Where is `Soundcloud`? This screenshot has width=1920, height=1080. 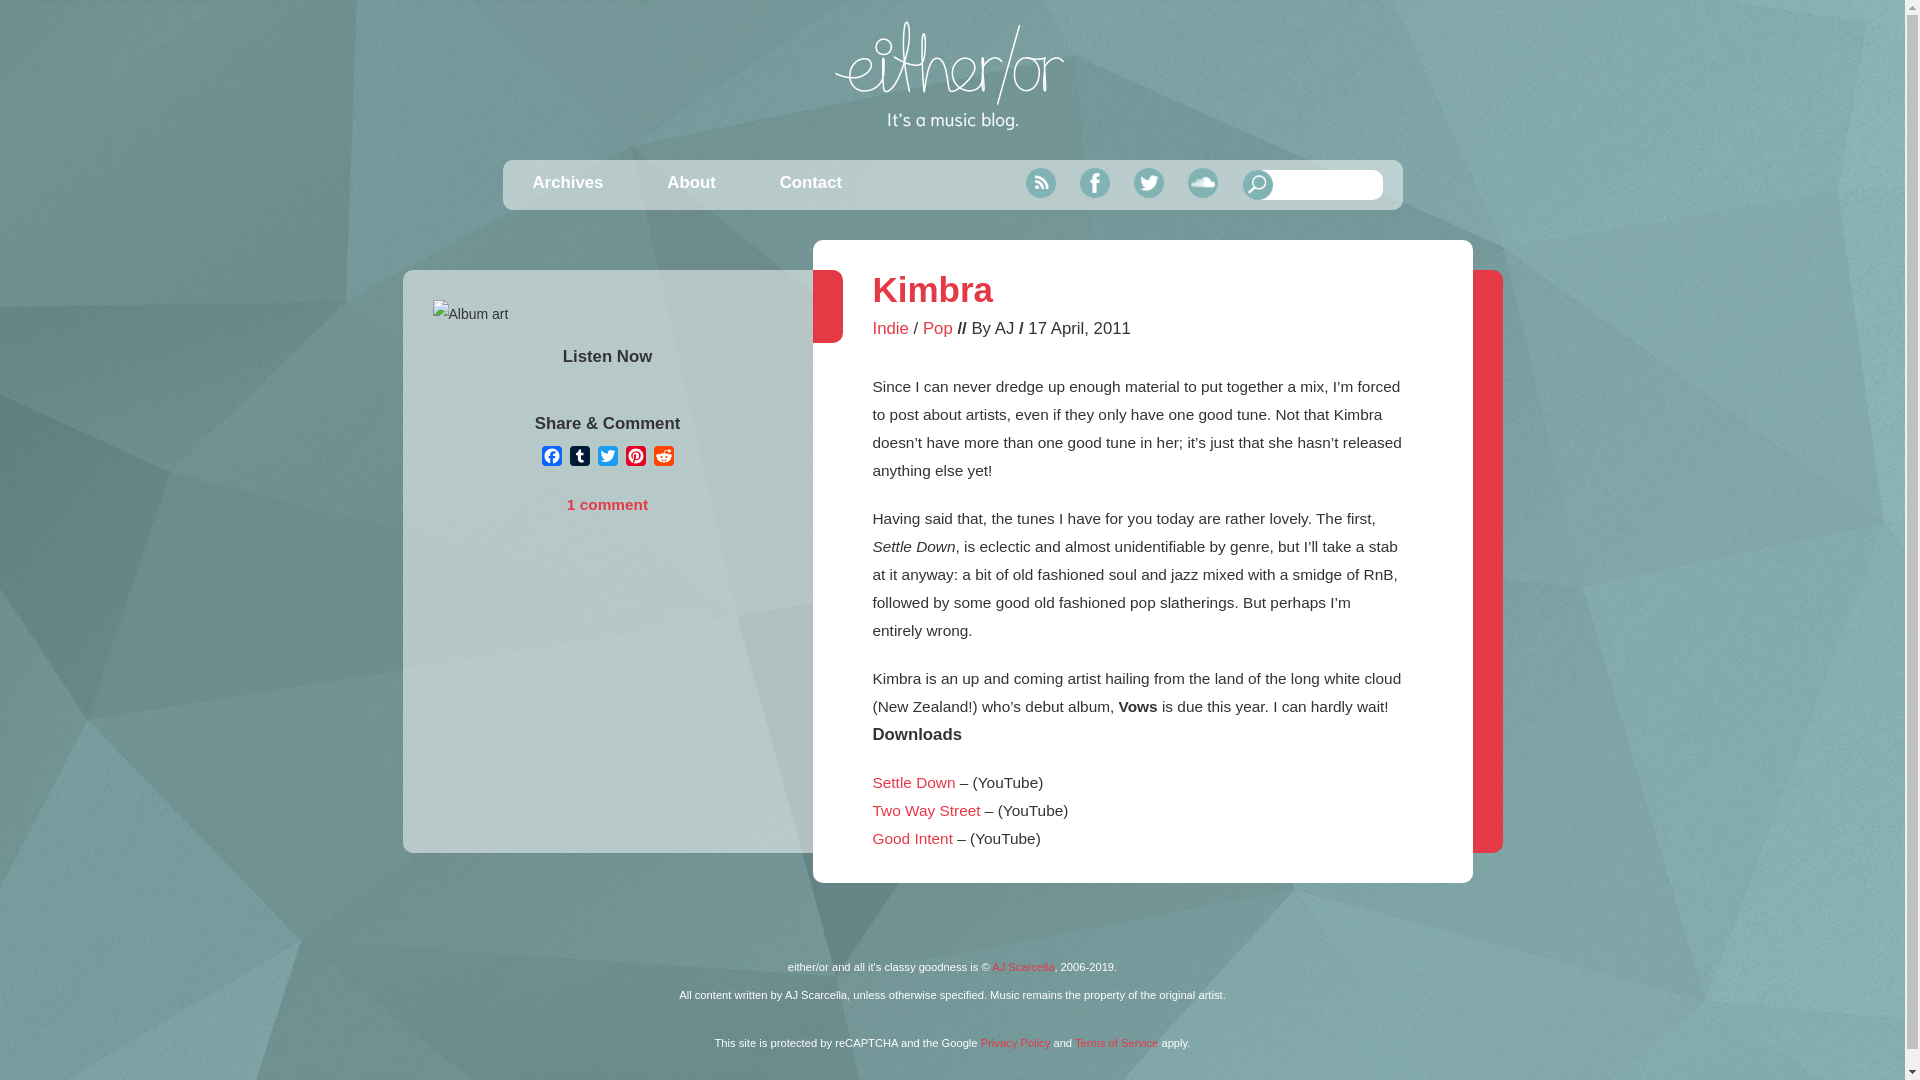 Soundcloud is located at coordinates (1202, 182).